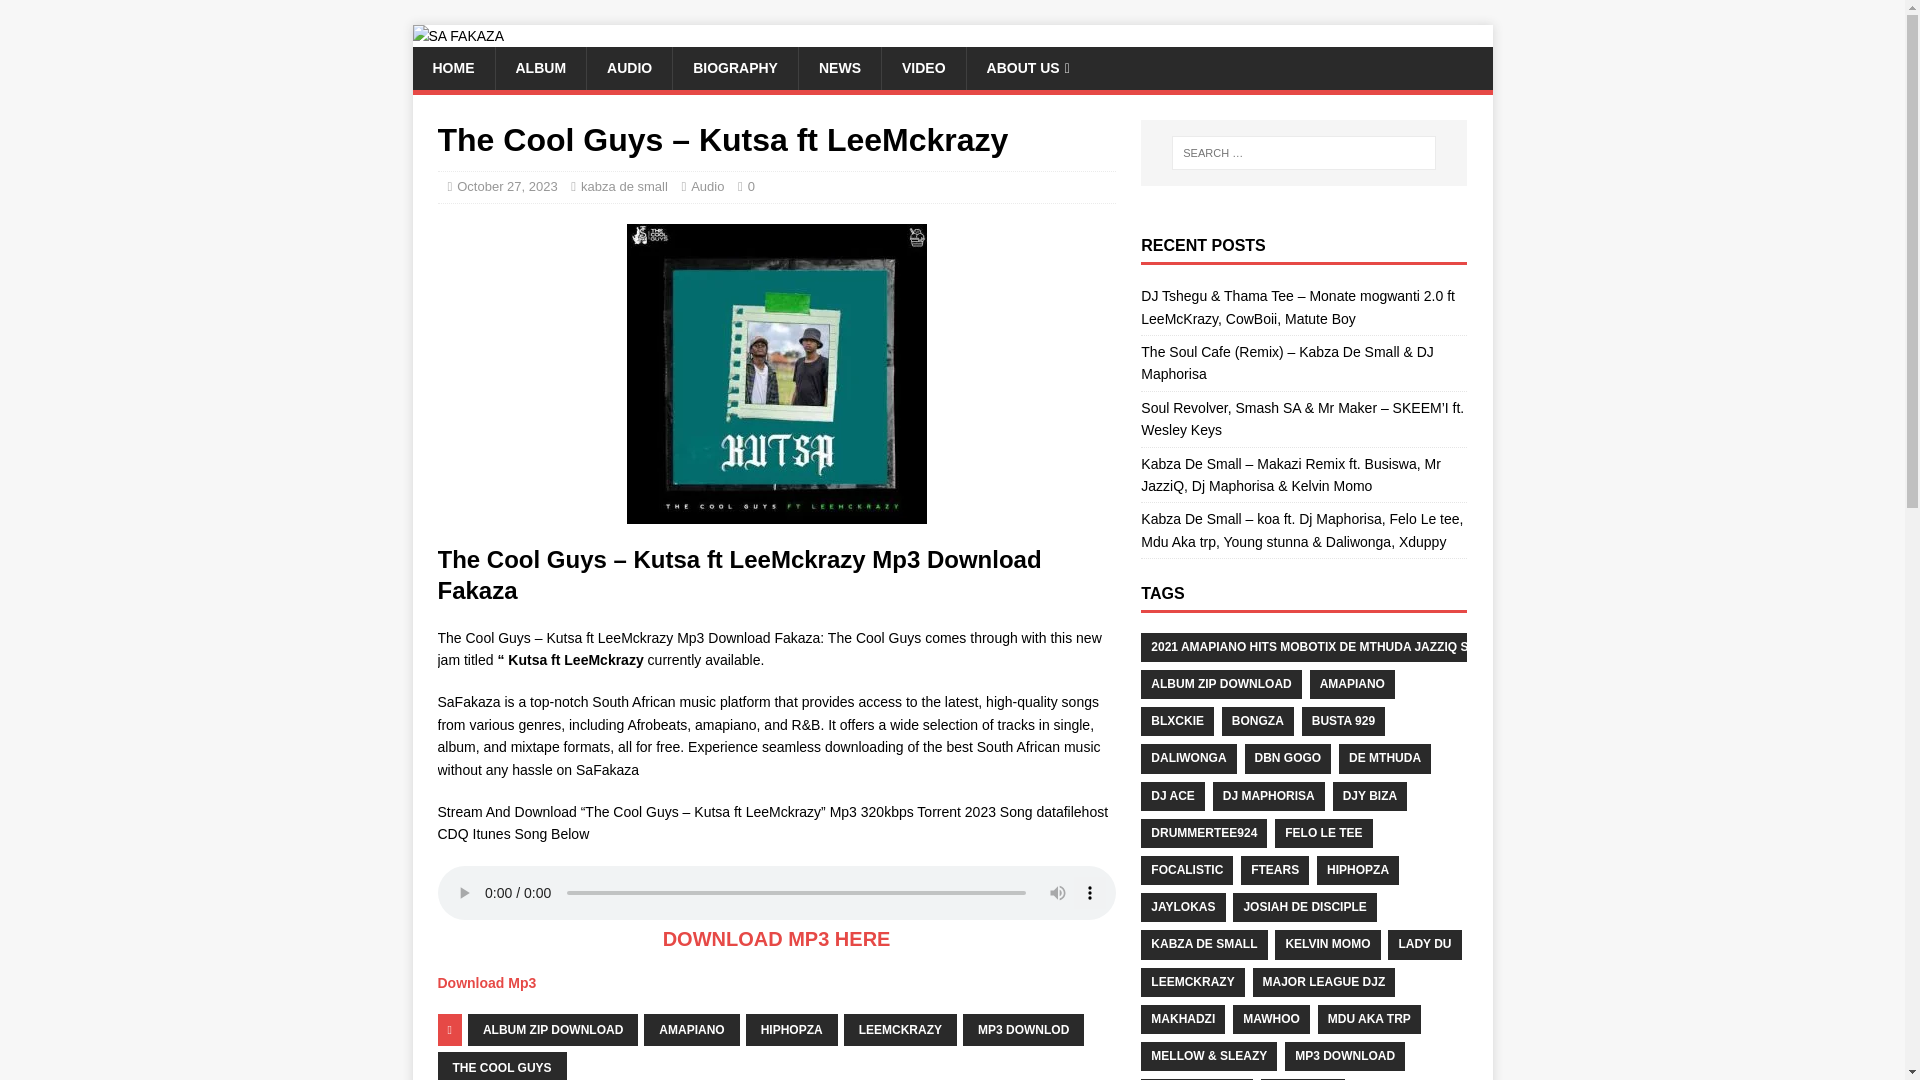  I want to click on 0, so click(751, 186).